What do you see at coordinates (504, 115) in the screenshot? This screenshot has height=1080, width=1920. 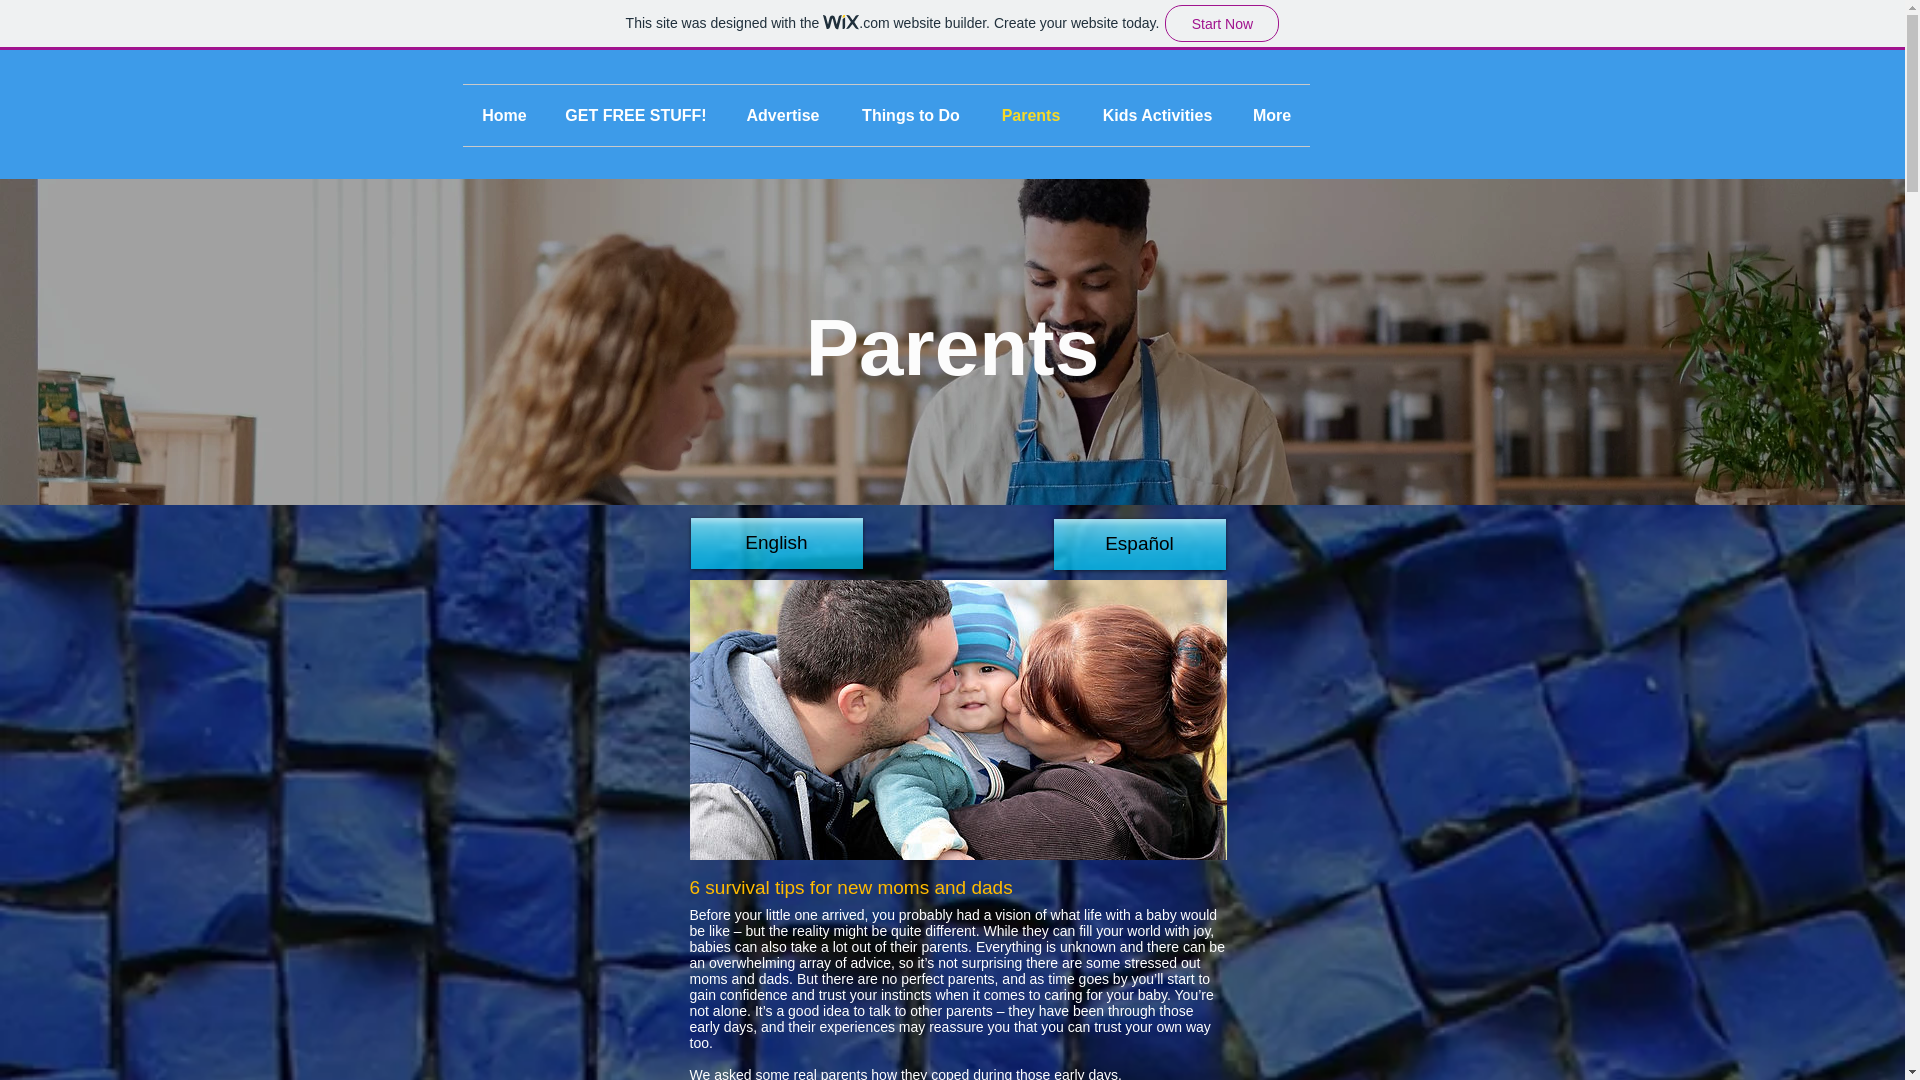 I see `Home` at bounding box center [504, 115].